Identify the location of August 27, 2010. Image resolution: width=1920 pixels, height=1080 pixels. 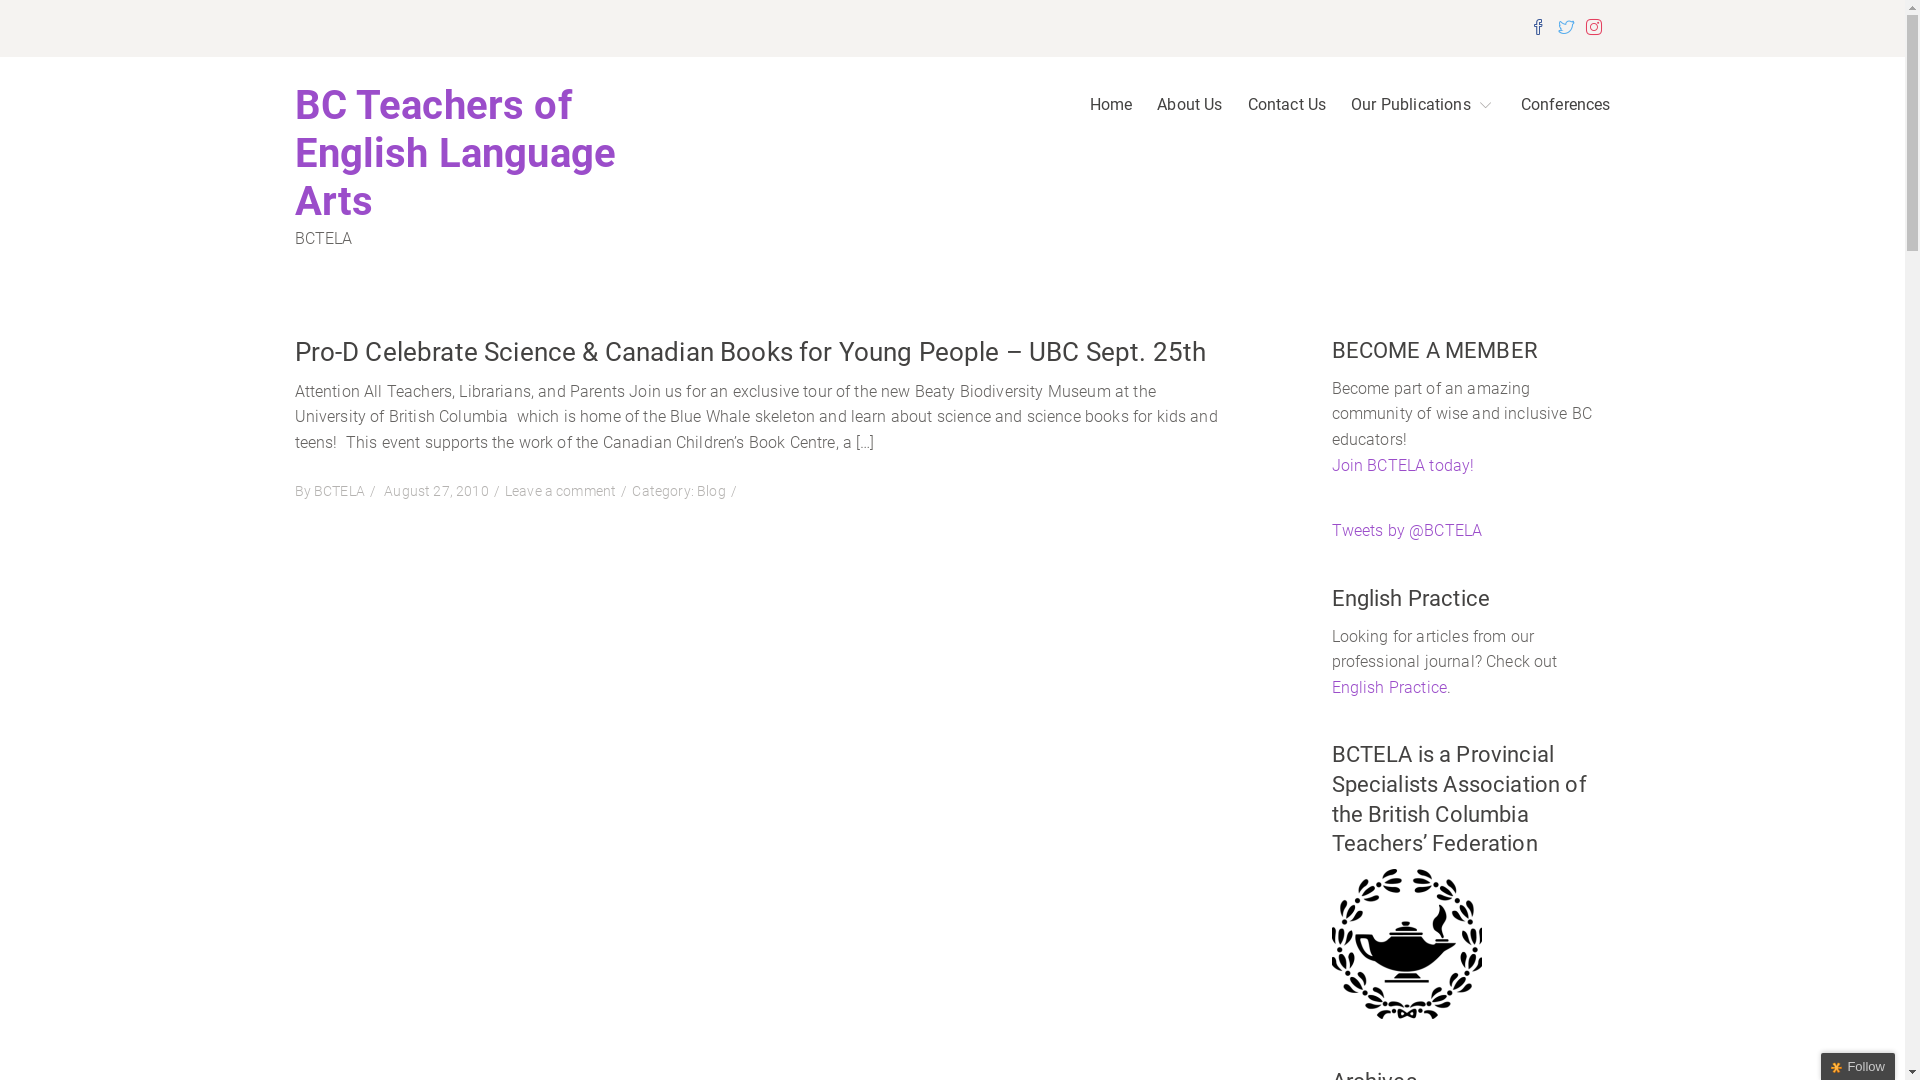
(444, 492).